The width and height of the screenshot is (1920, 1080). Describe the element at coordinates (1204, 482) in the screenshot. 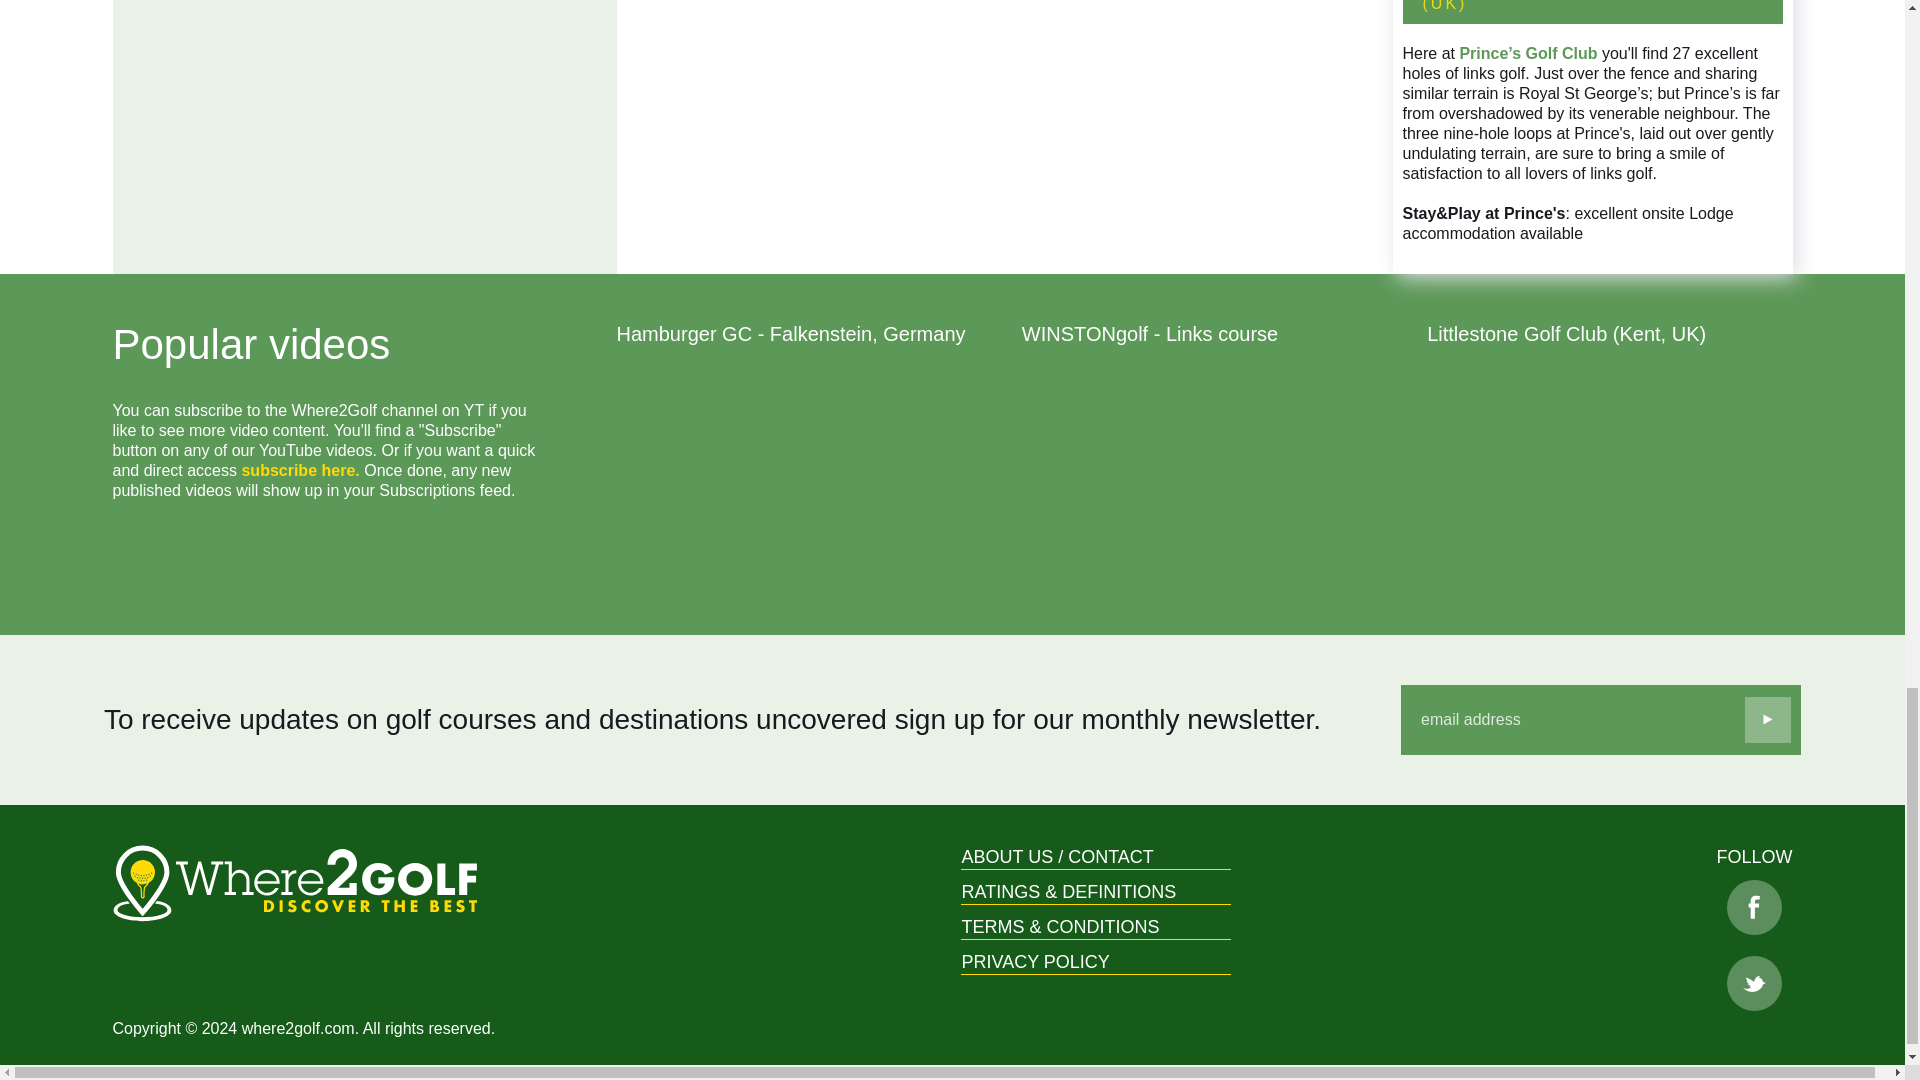

I see `WINSTONgolf - Links course` at that location.